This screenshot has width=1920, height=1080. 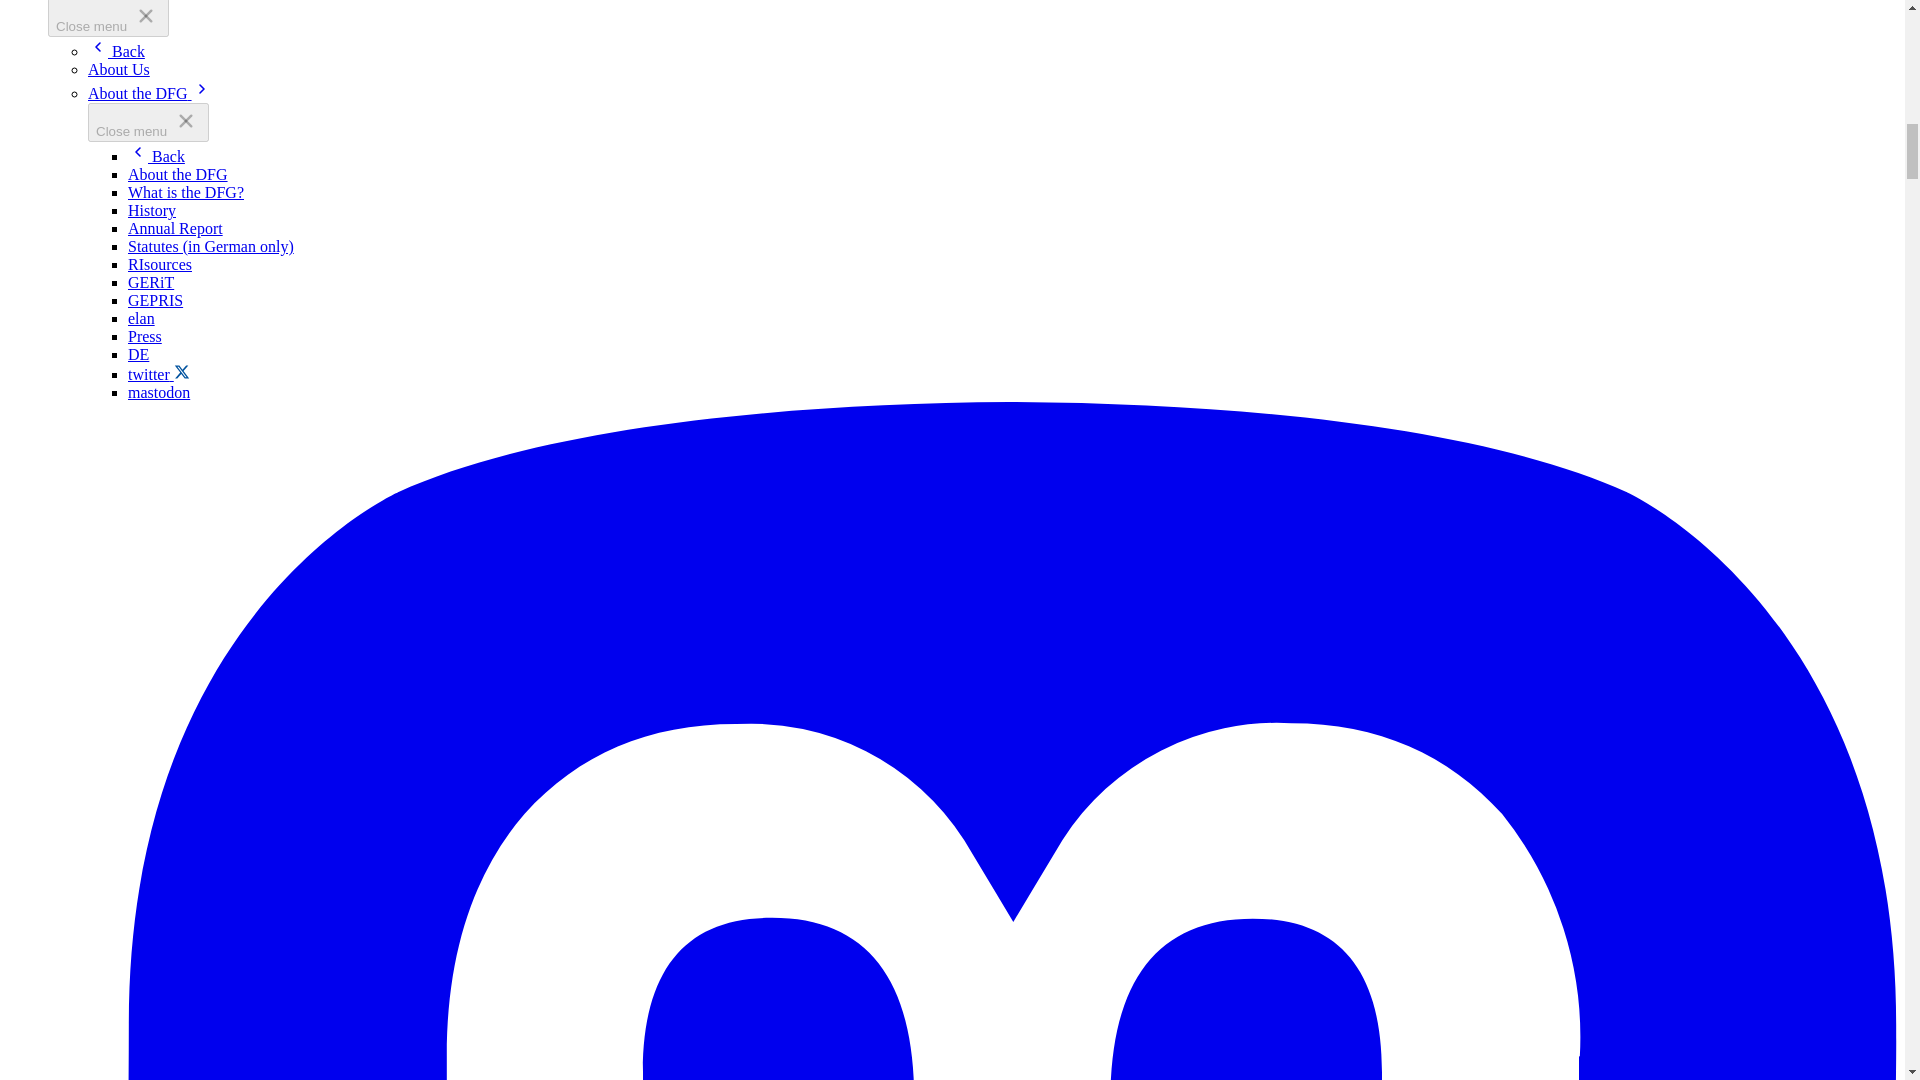 What do you see at coordinates (142, 318) in the screenshot?
I see `elan` at bounding box center [142, 318].